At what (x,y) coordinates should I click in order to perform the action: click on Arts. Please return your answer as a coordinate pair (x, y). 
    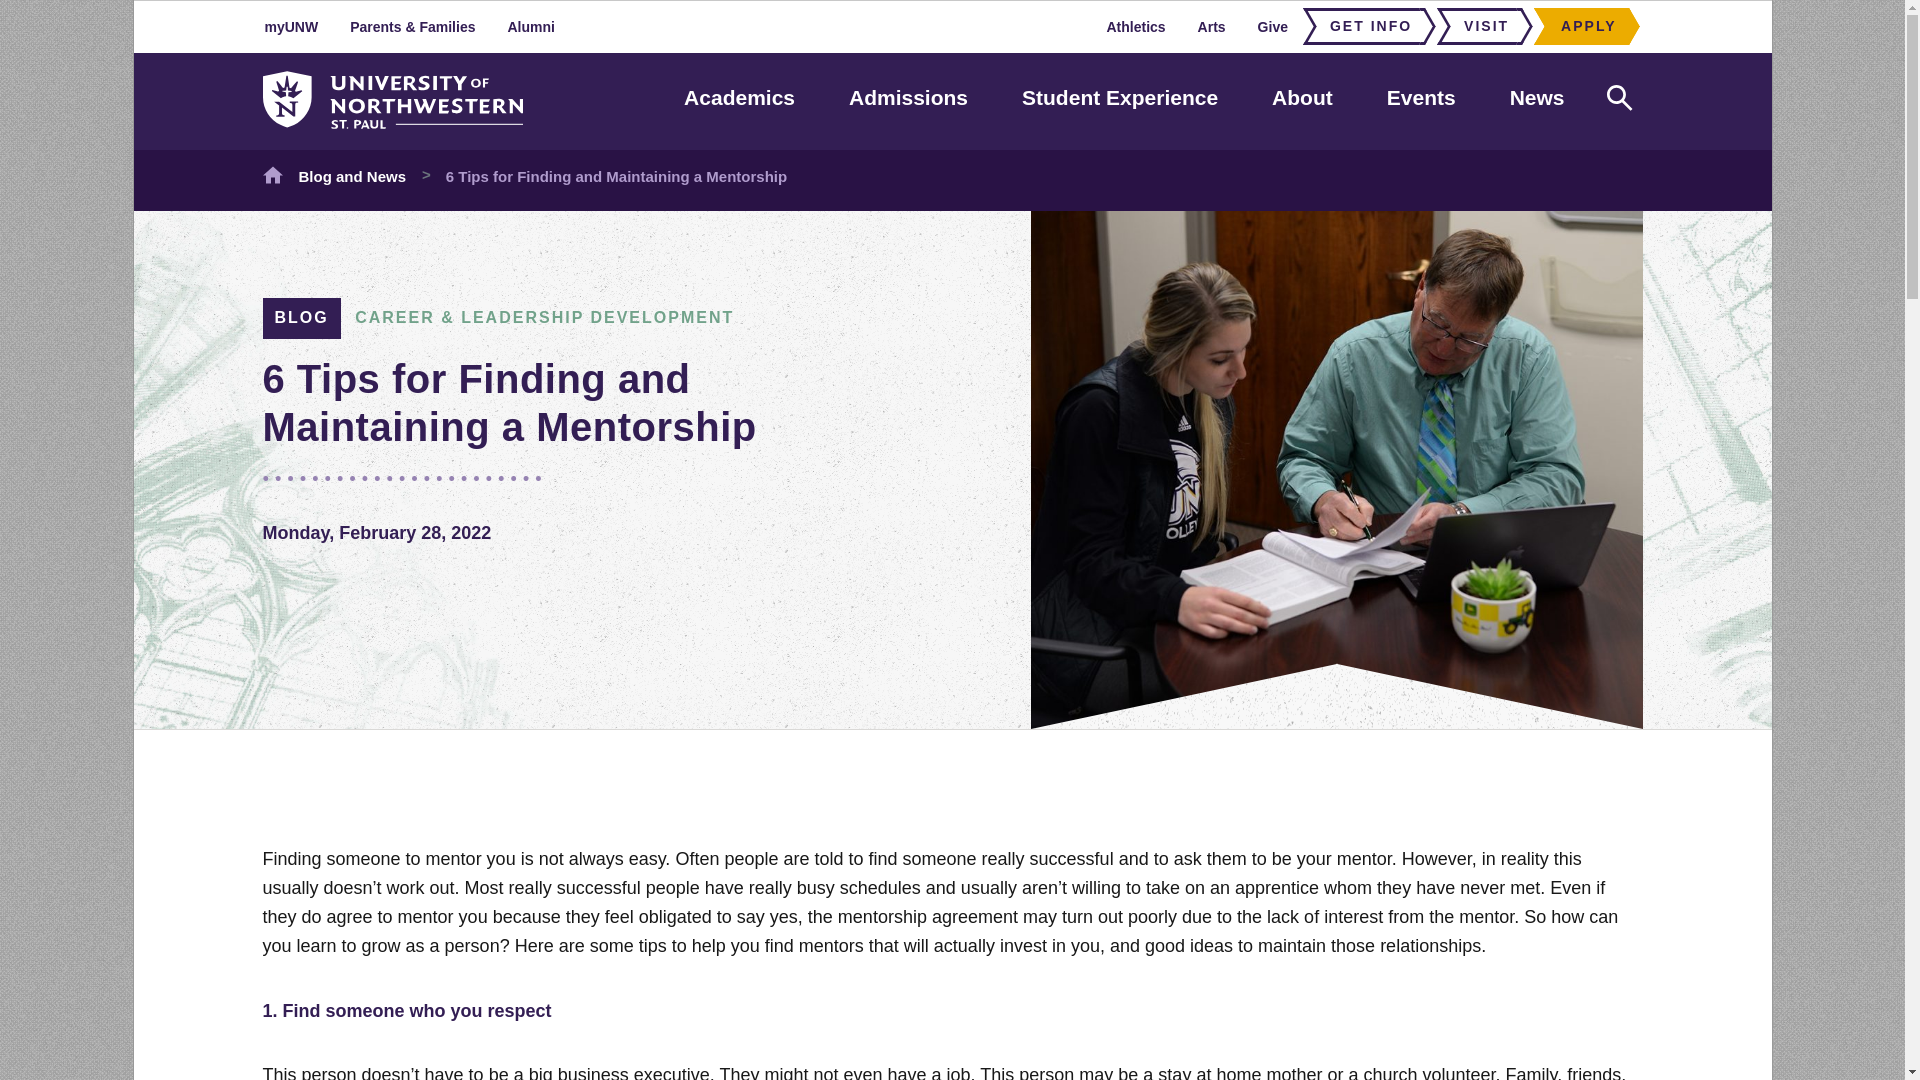
    Looking at the image, I should click on (1212, 26).